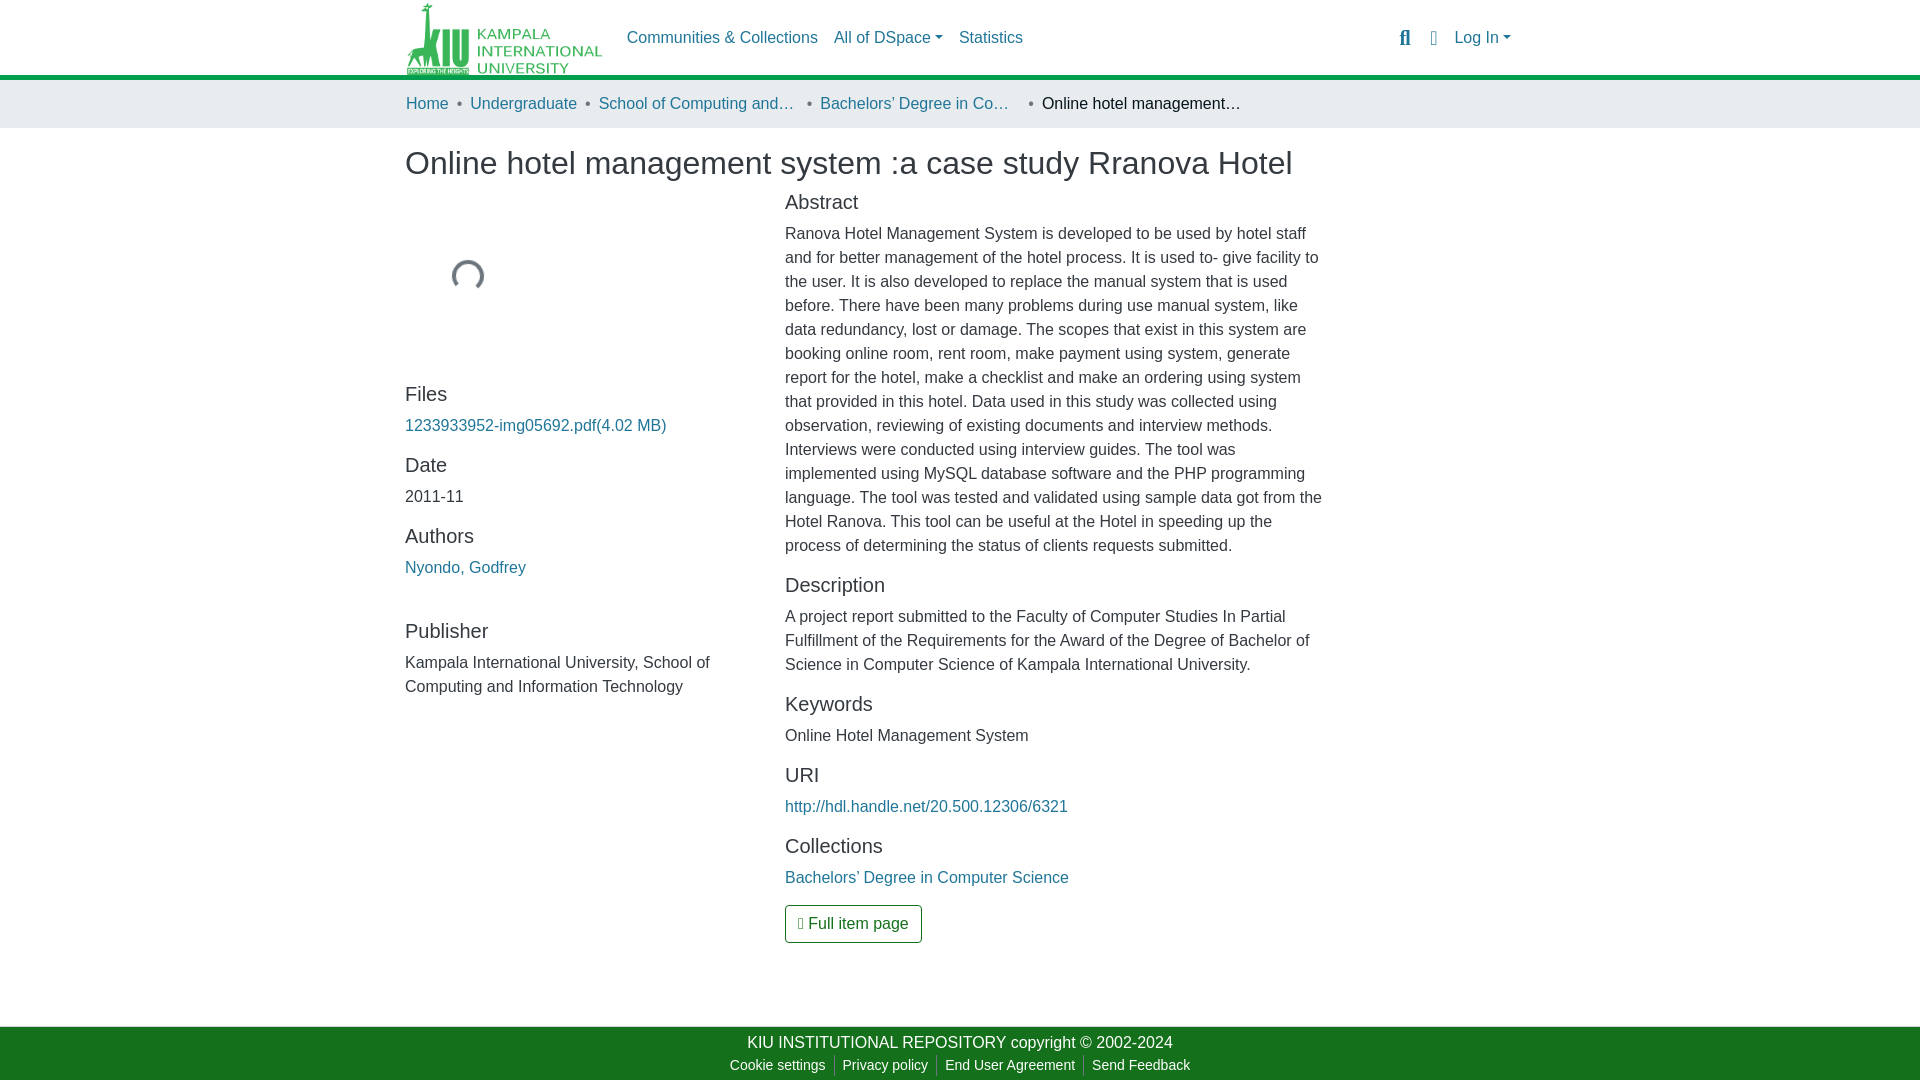 This screenshot has width=1920, height=1080. I want to click on Statistics, so click(990, 38).